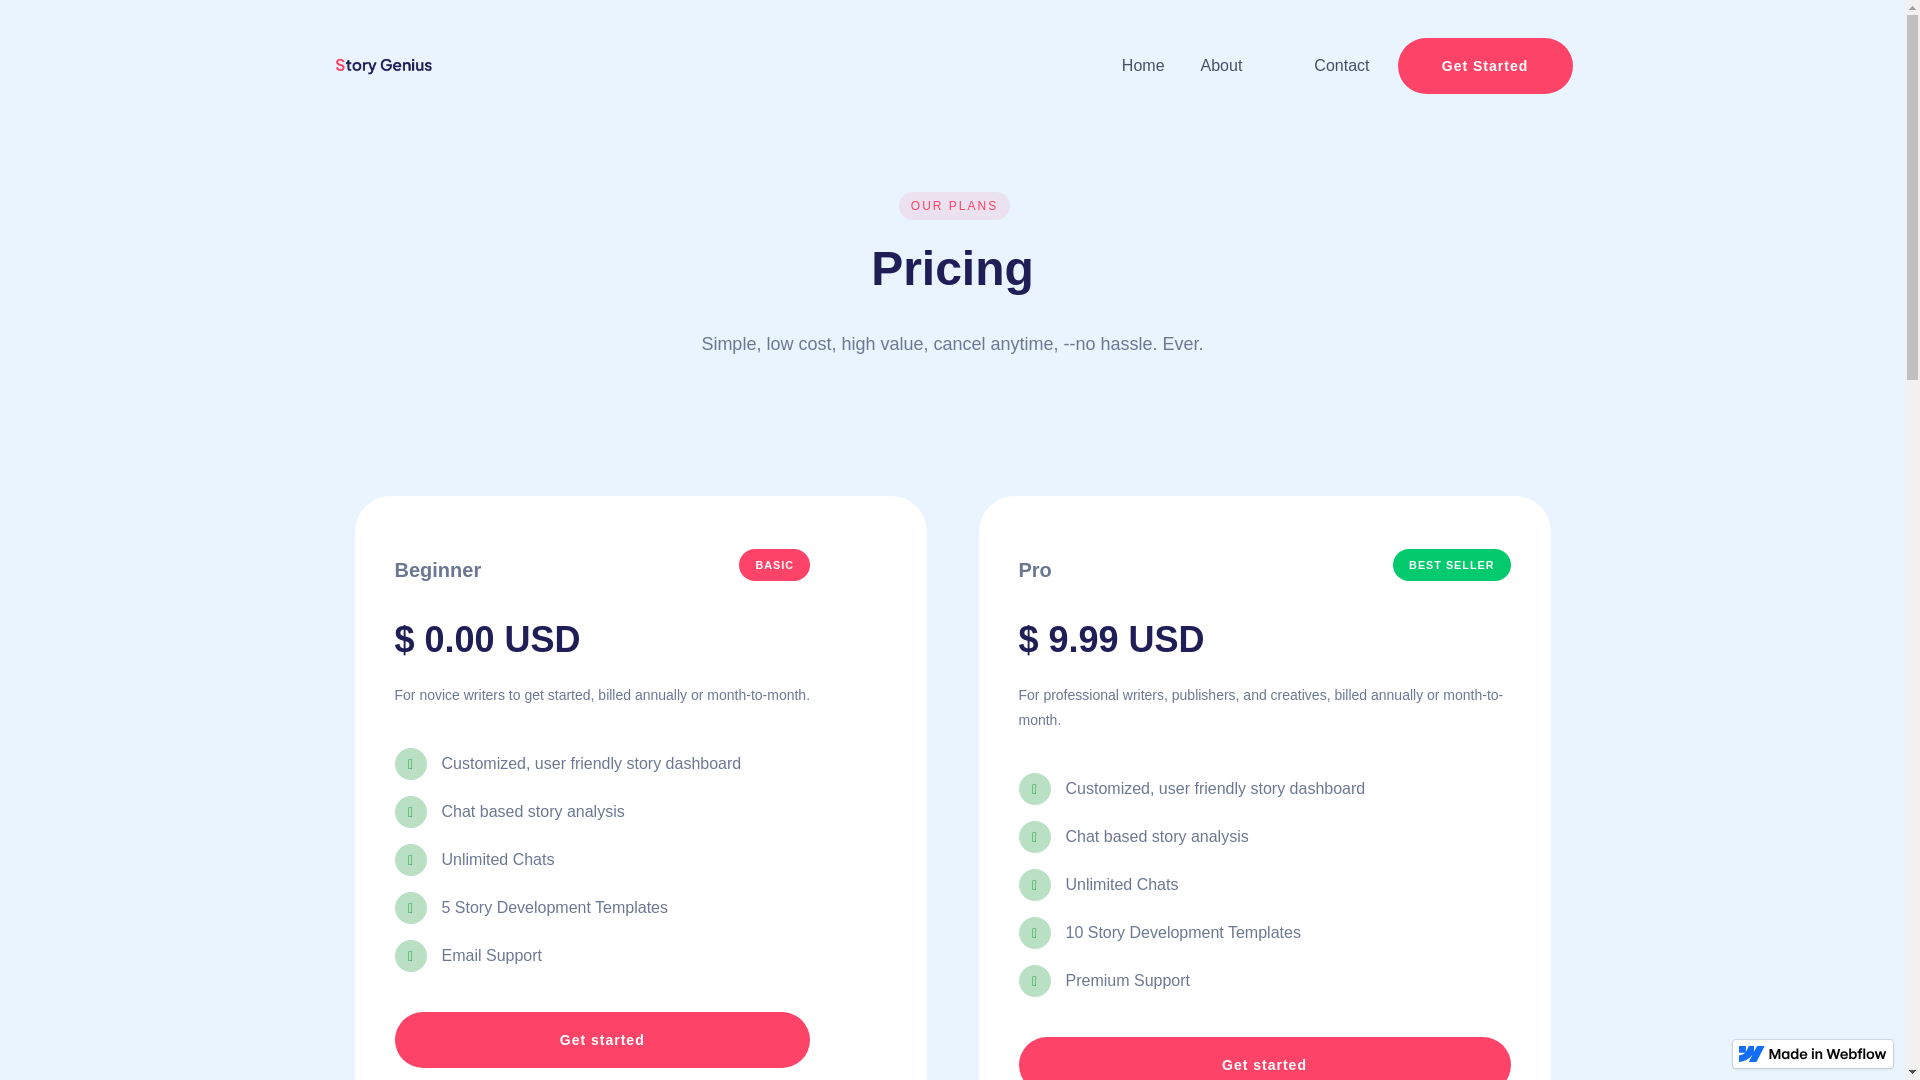 The height and width of the screenshot is (1080, 1920). I want to click on Get started, so click(1263, 1058).